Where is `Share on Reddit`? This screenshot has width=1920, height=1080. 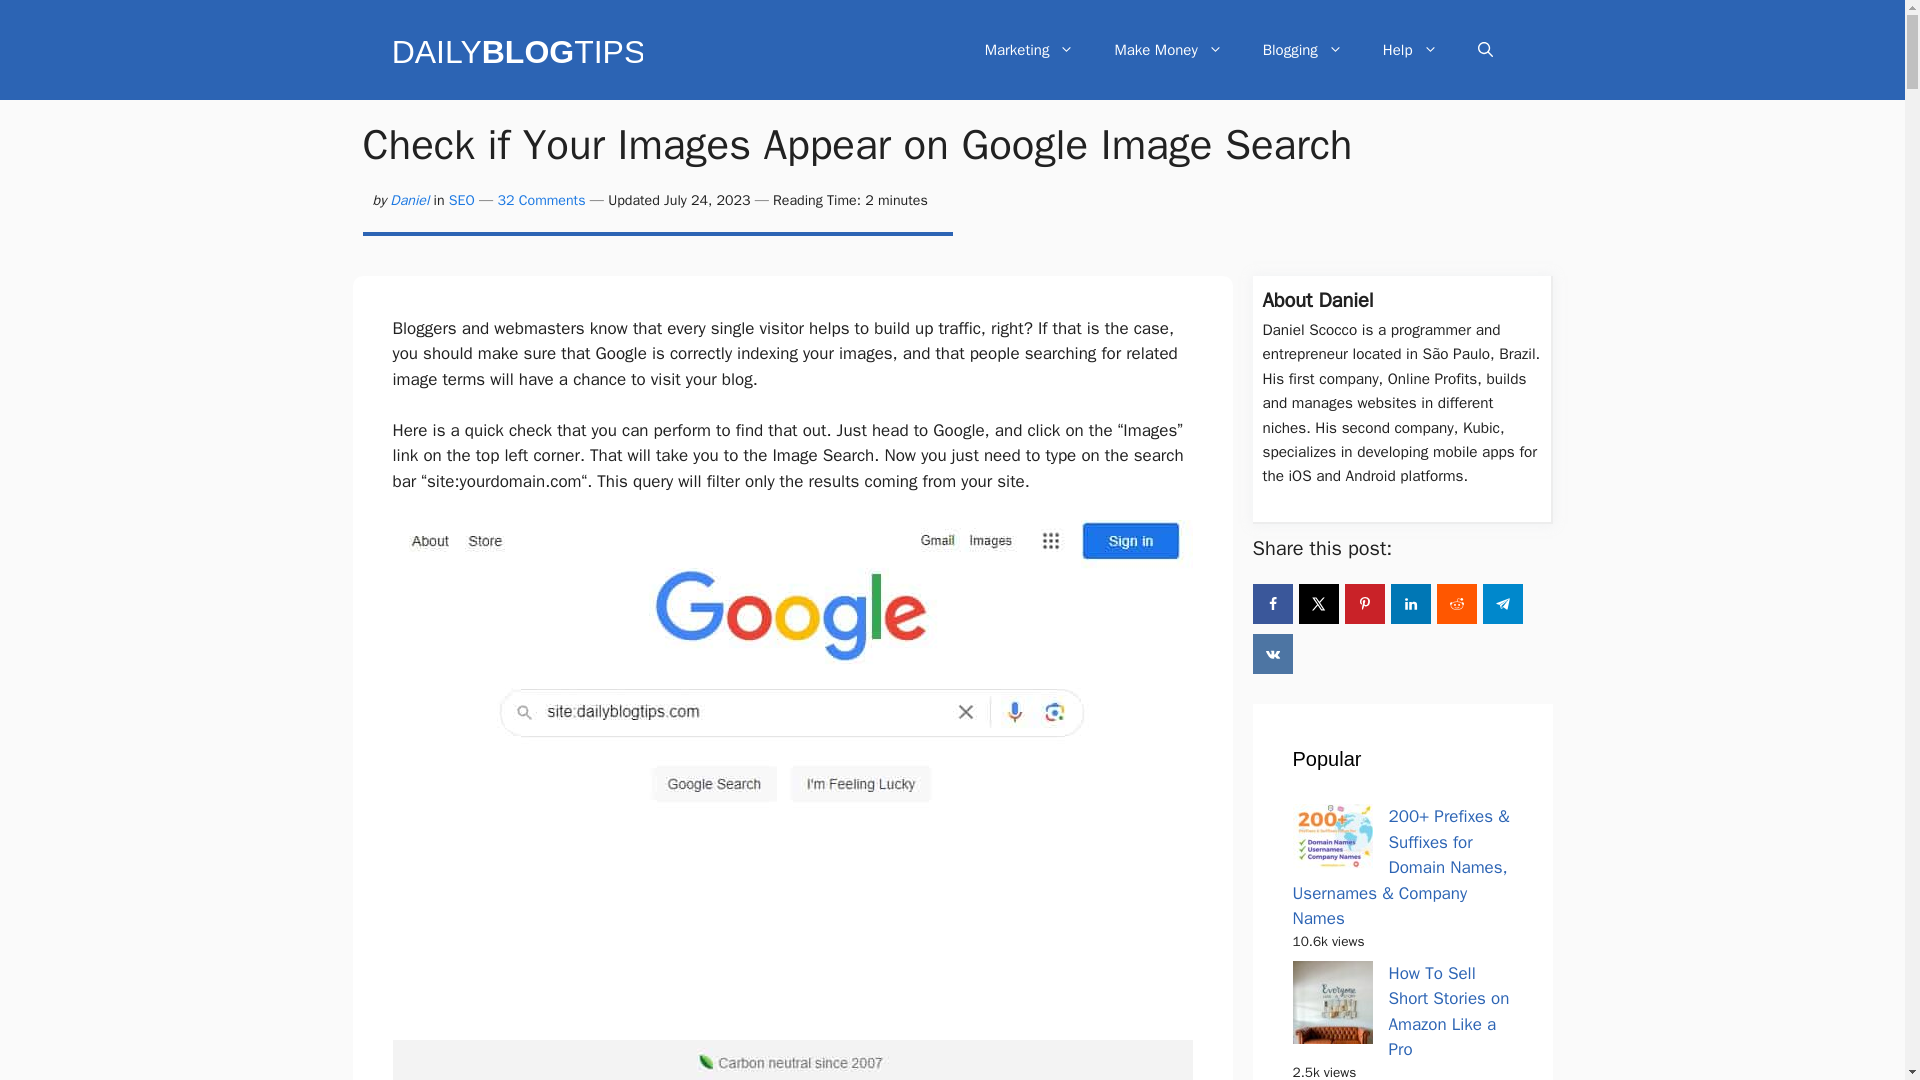 Share on Reddit is located at coordinates (1456, 604).